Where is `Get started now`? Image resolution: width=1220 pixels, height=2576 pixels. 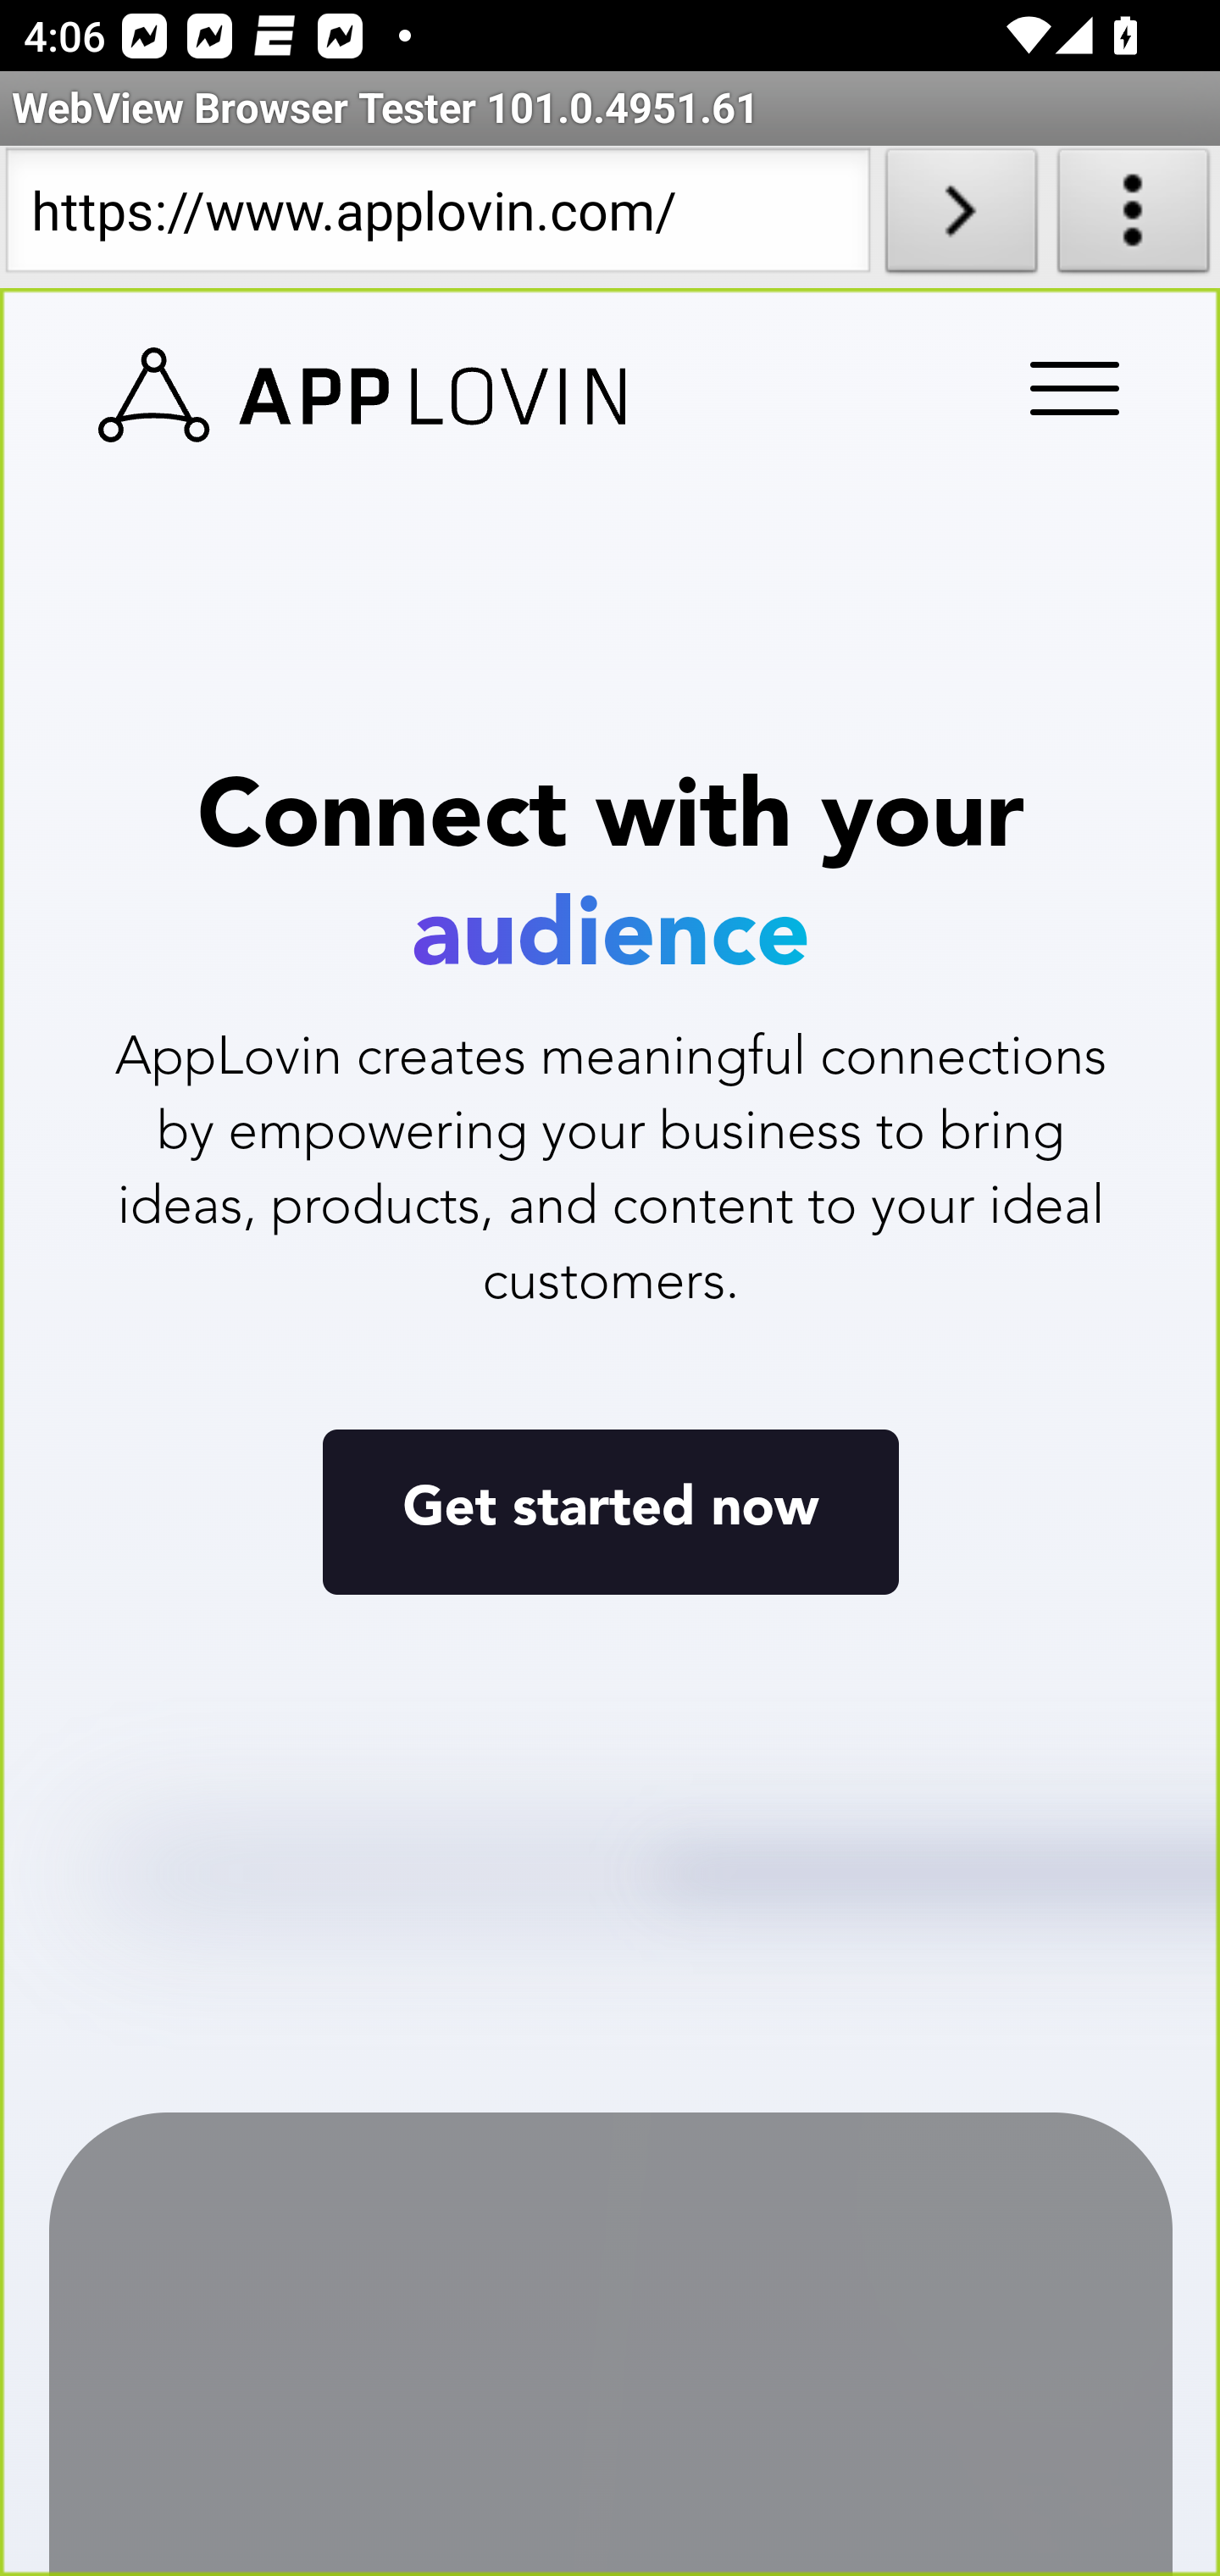
Get started now is located at coordinates (610, 1510).